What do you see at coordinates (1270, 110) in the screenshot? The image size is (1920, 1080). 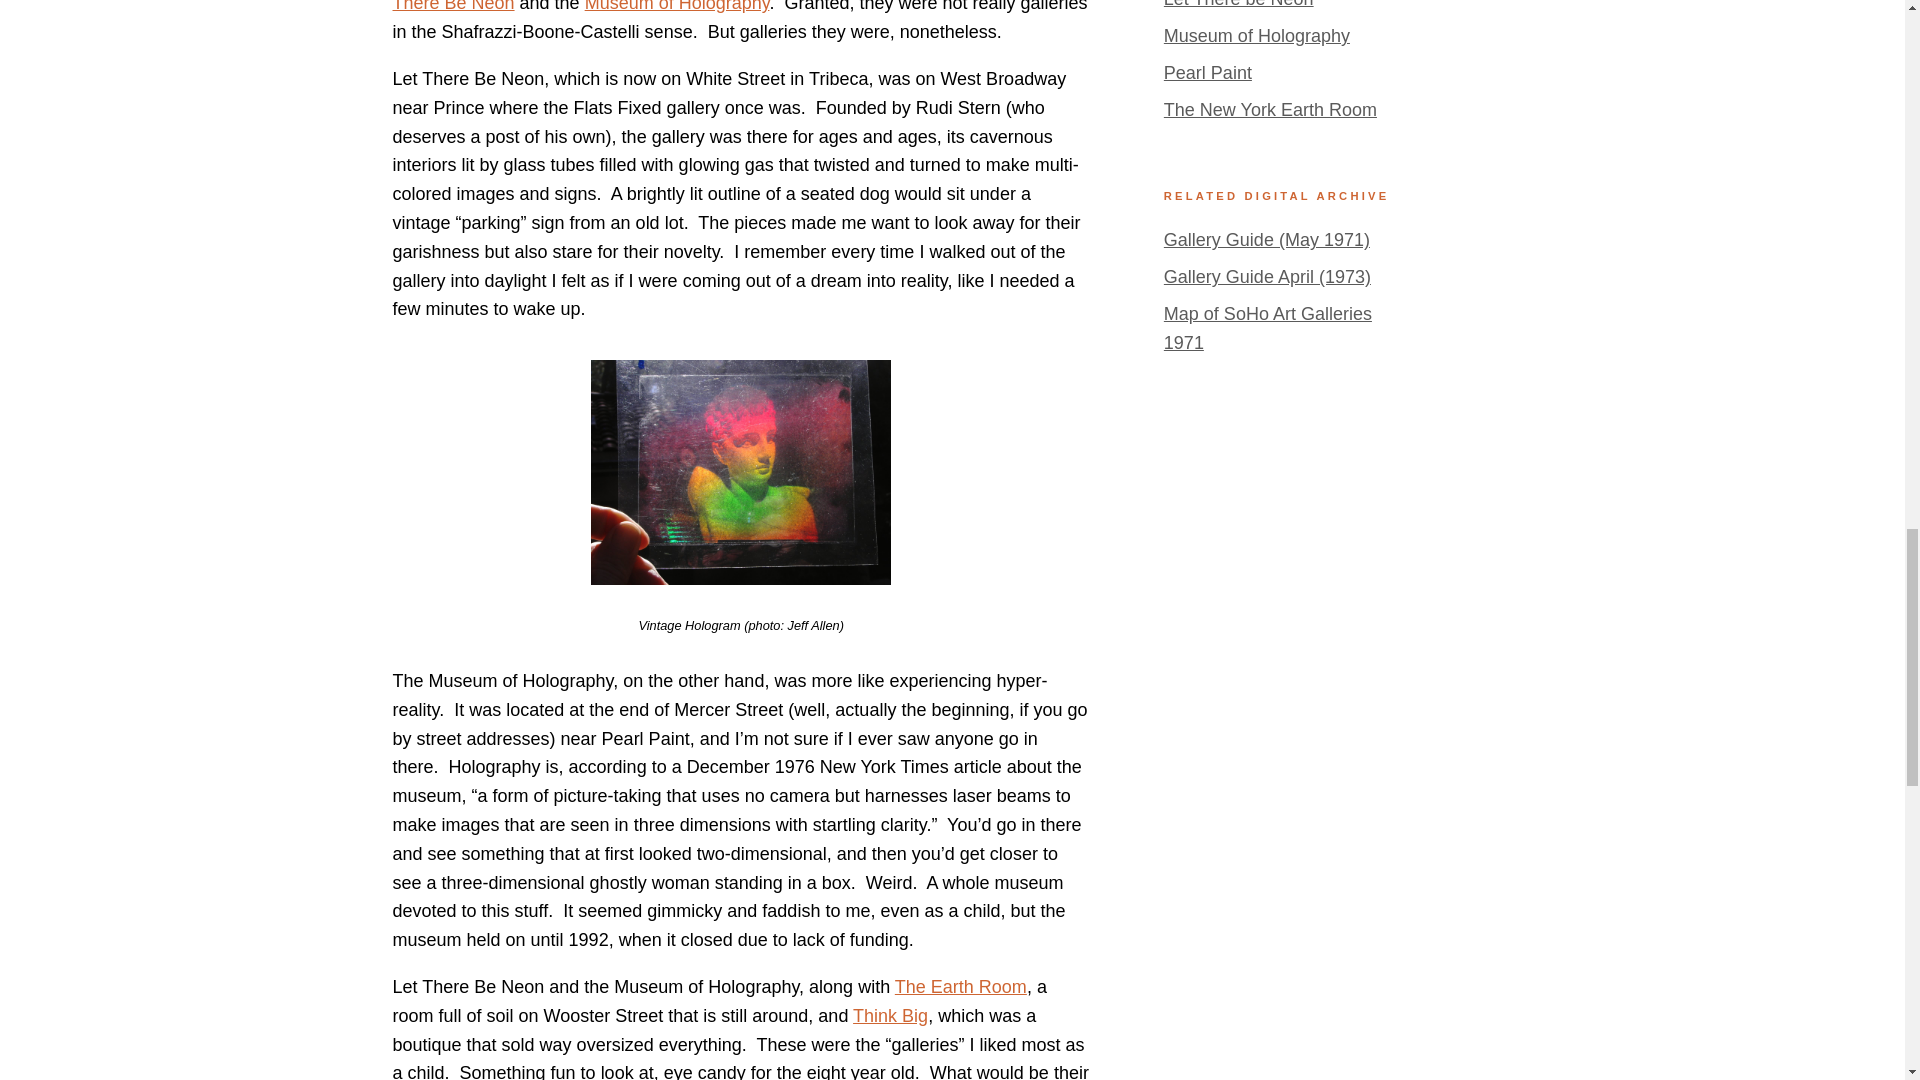 I see `The New York Earth Room` at bounding box center [1270, 110].